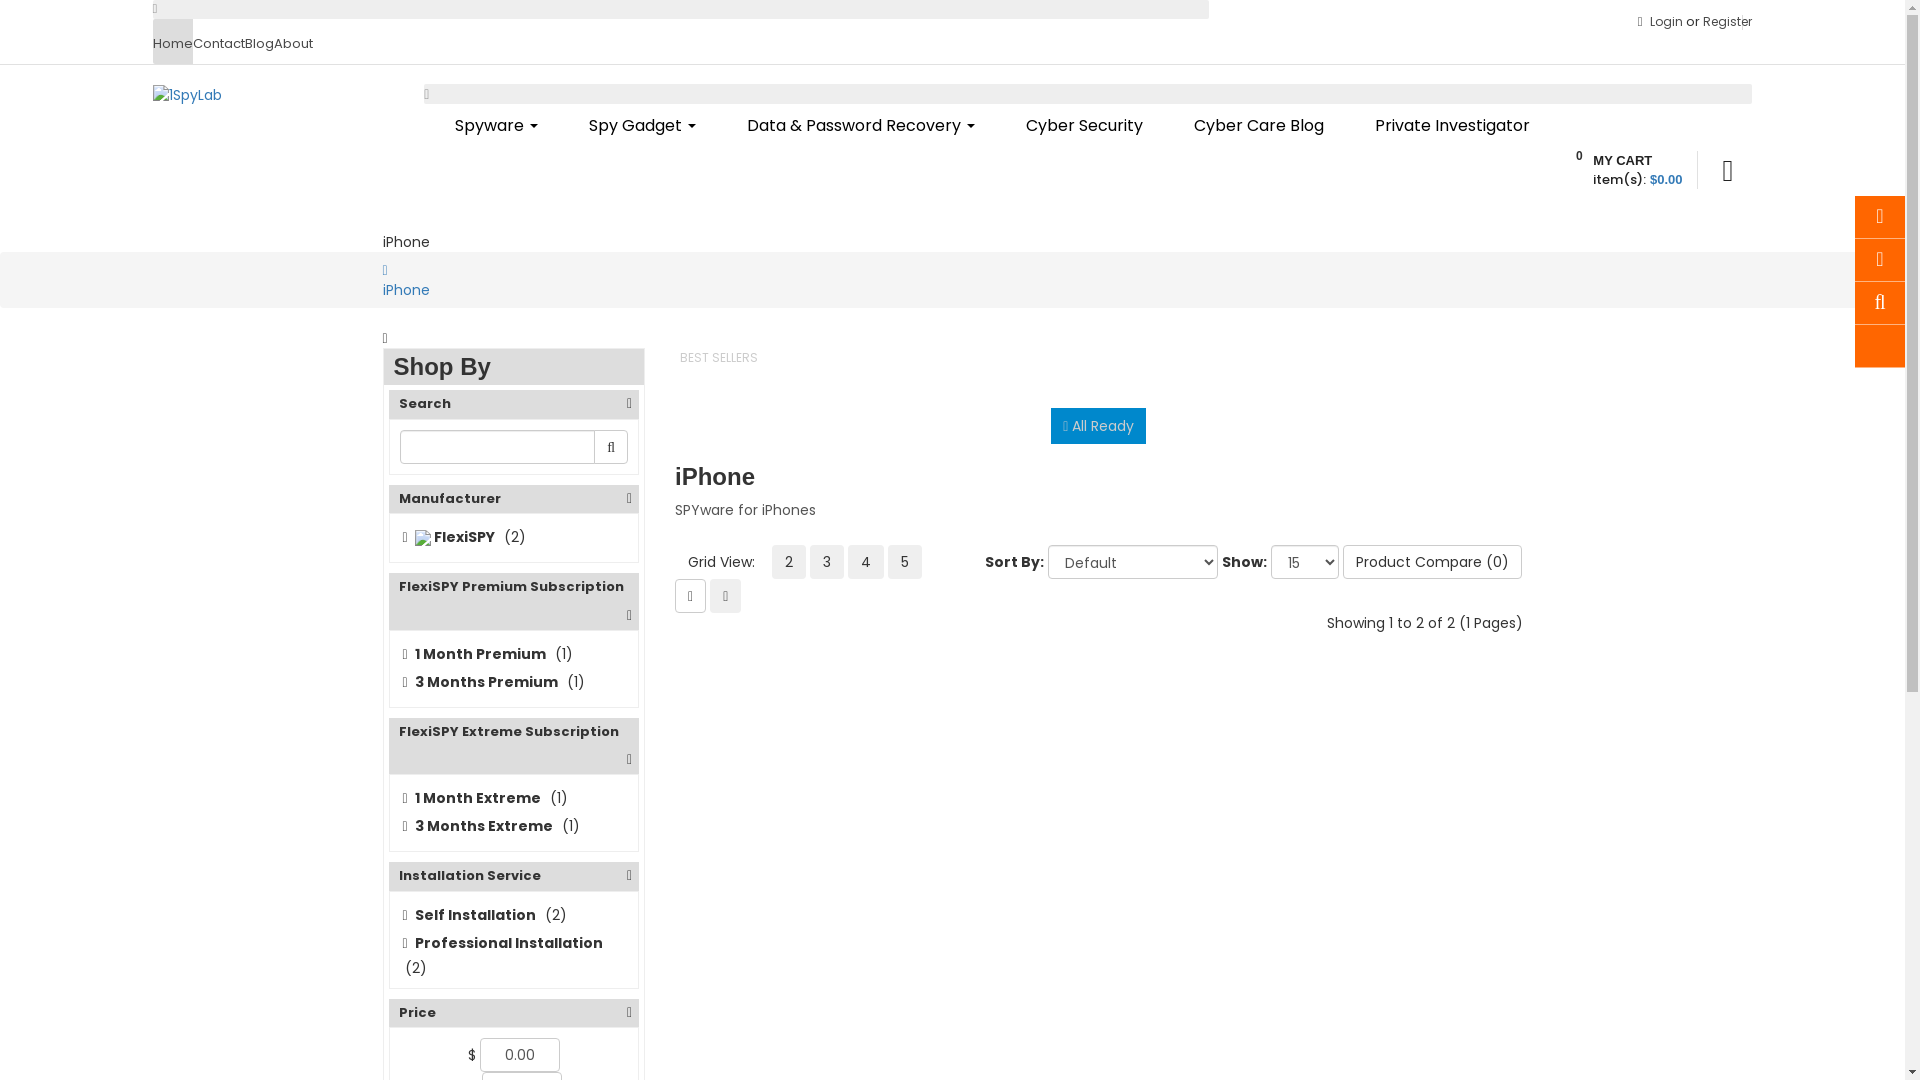  Describe the element at coordinates (258, 42) in the screenshot. I see `Blog` at that location.